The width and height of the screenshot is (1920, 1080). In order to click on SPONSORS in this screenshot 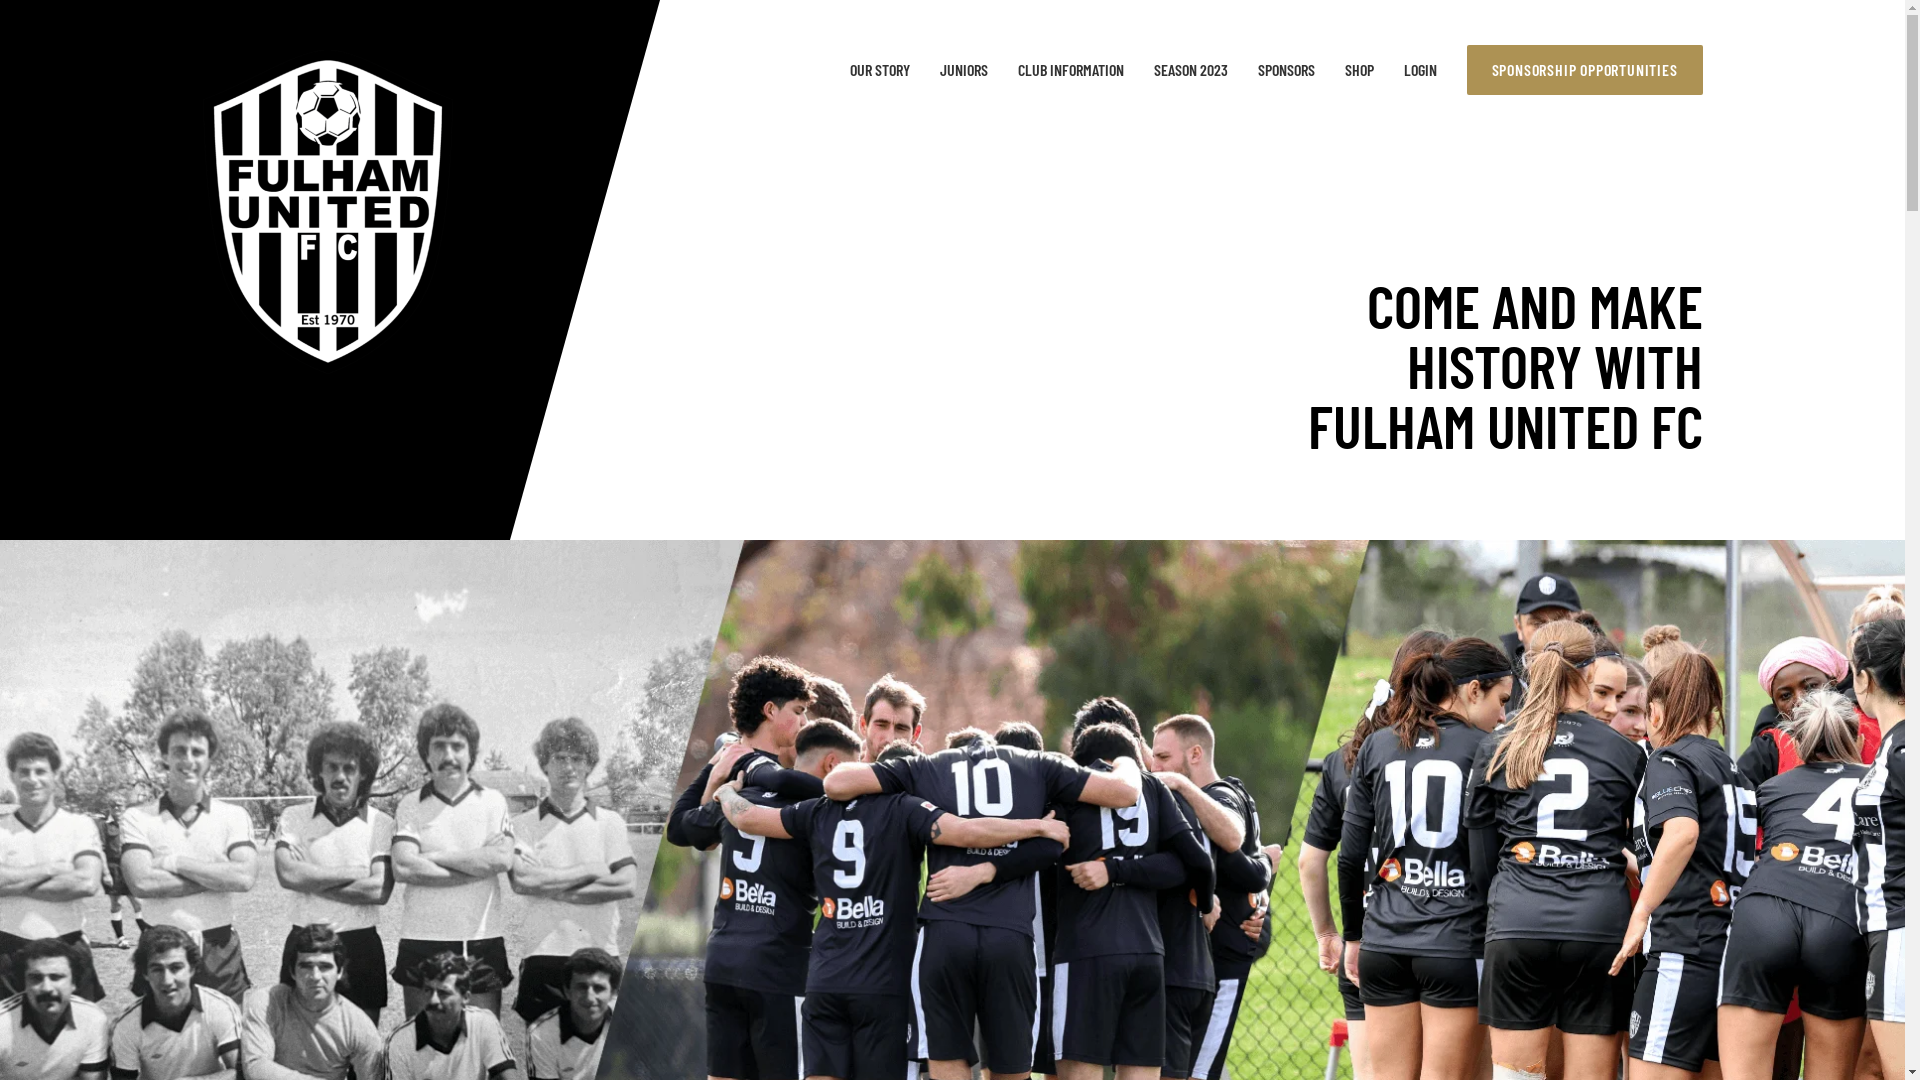, I will do `click(1286, 70)`.